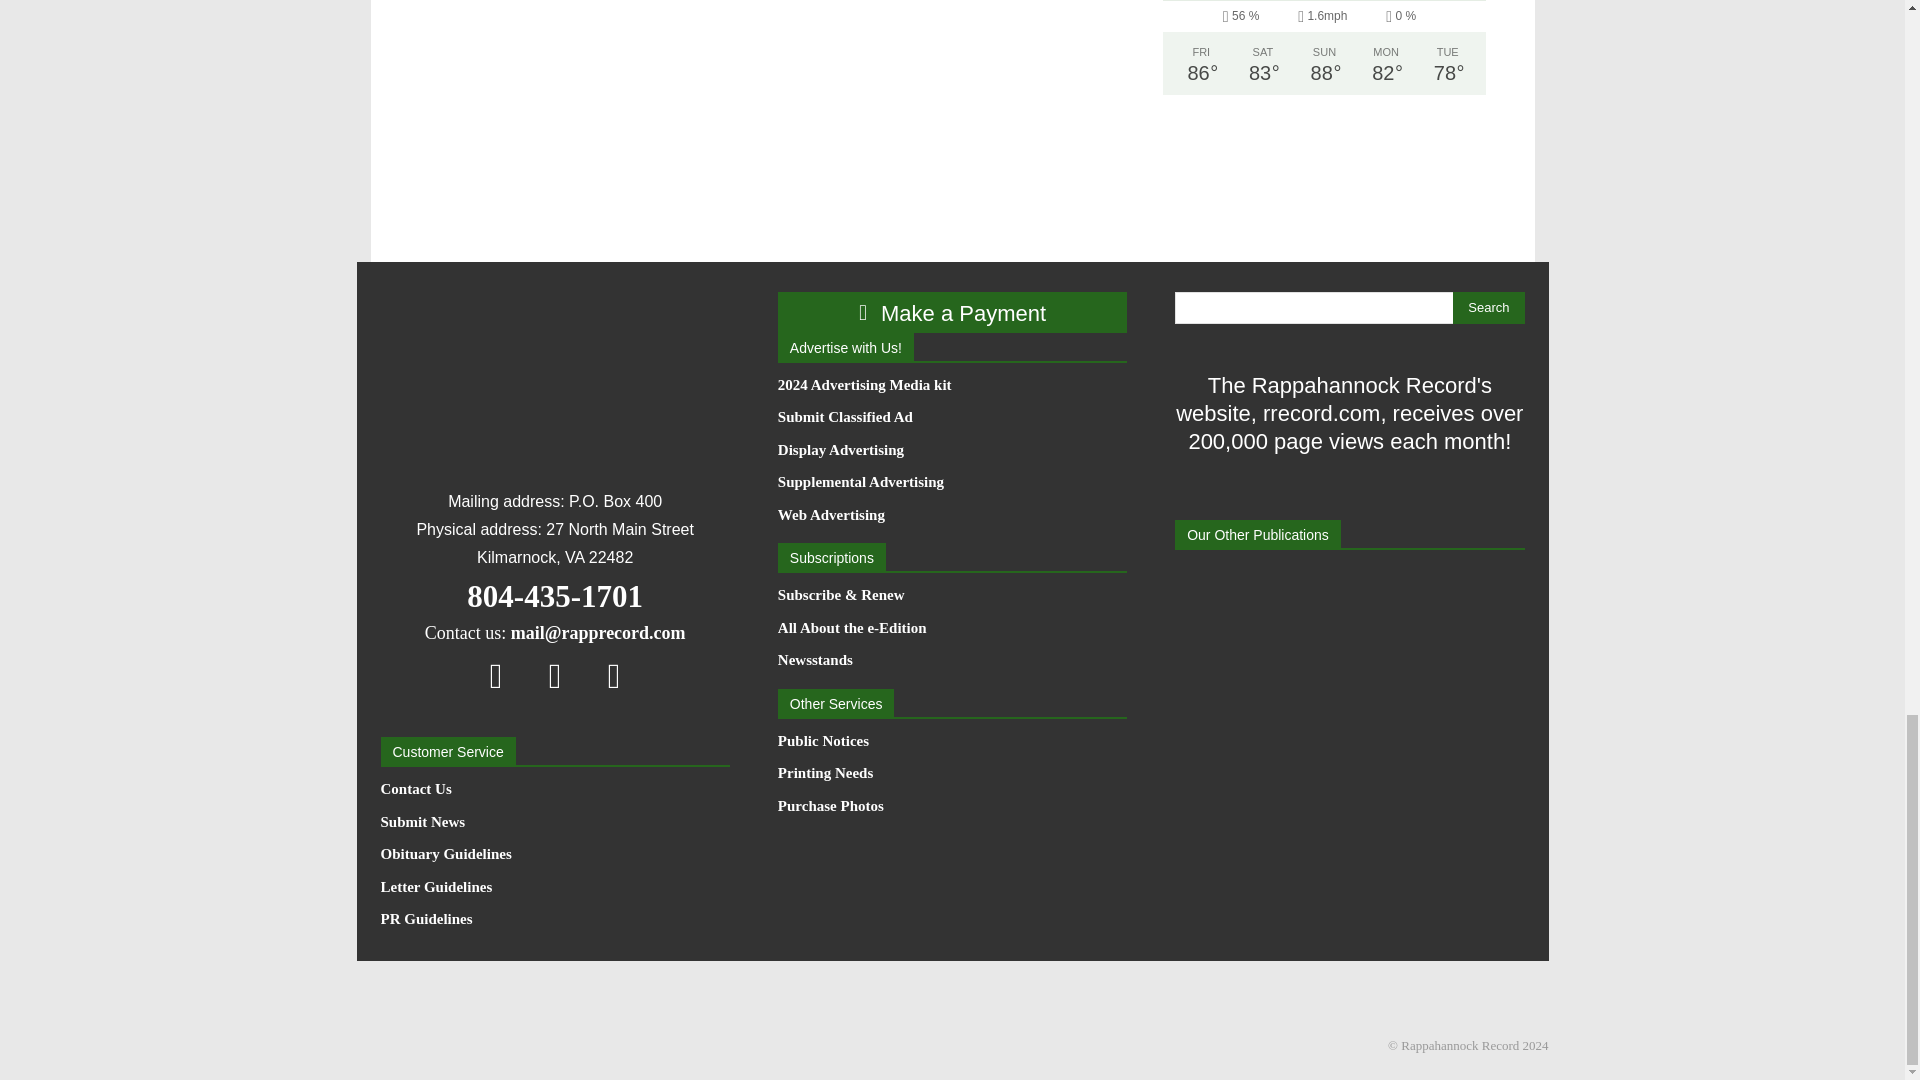 This screenshot has width=1920, height=1080. I want to click on Obituary Guidelines, so click(554, 854).